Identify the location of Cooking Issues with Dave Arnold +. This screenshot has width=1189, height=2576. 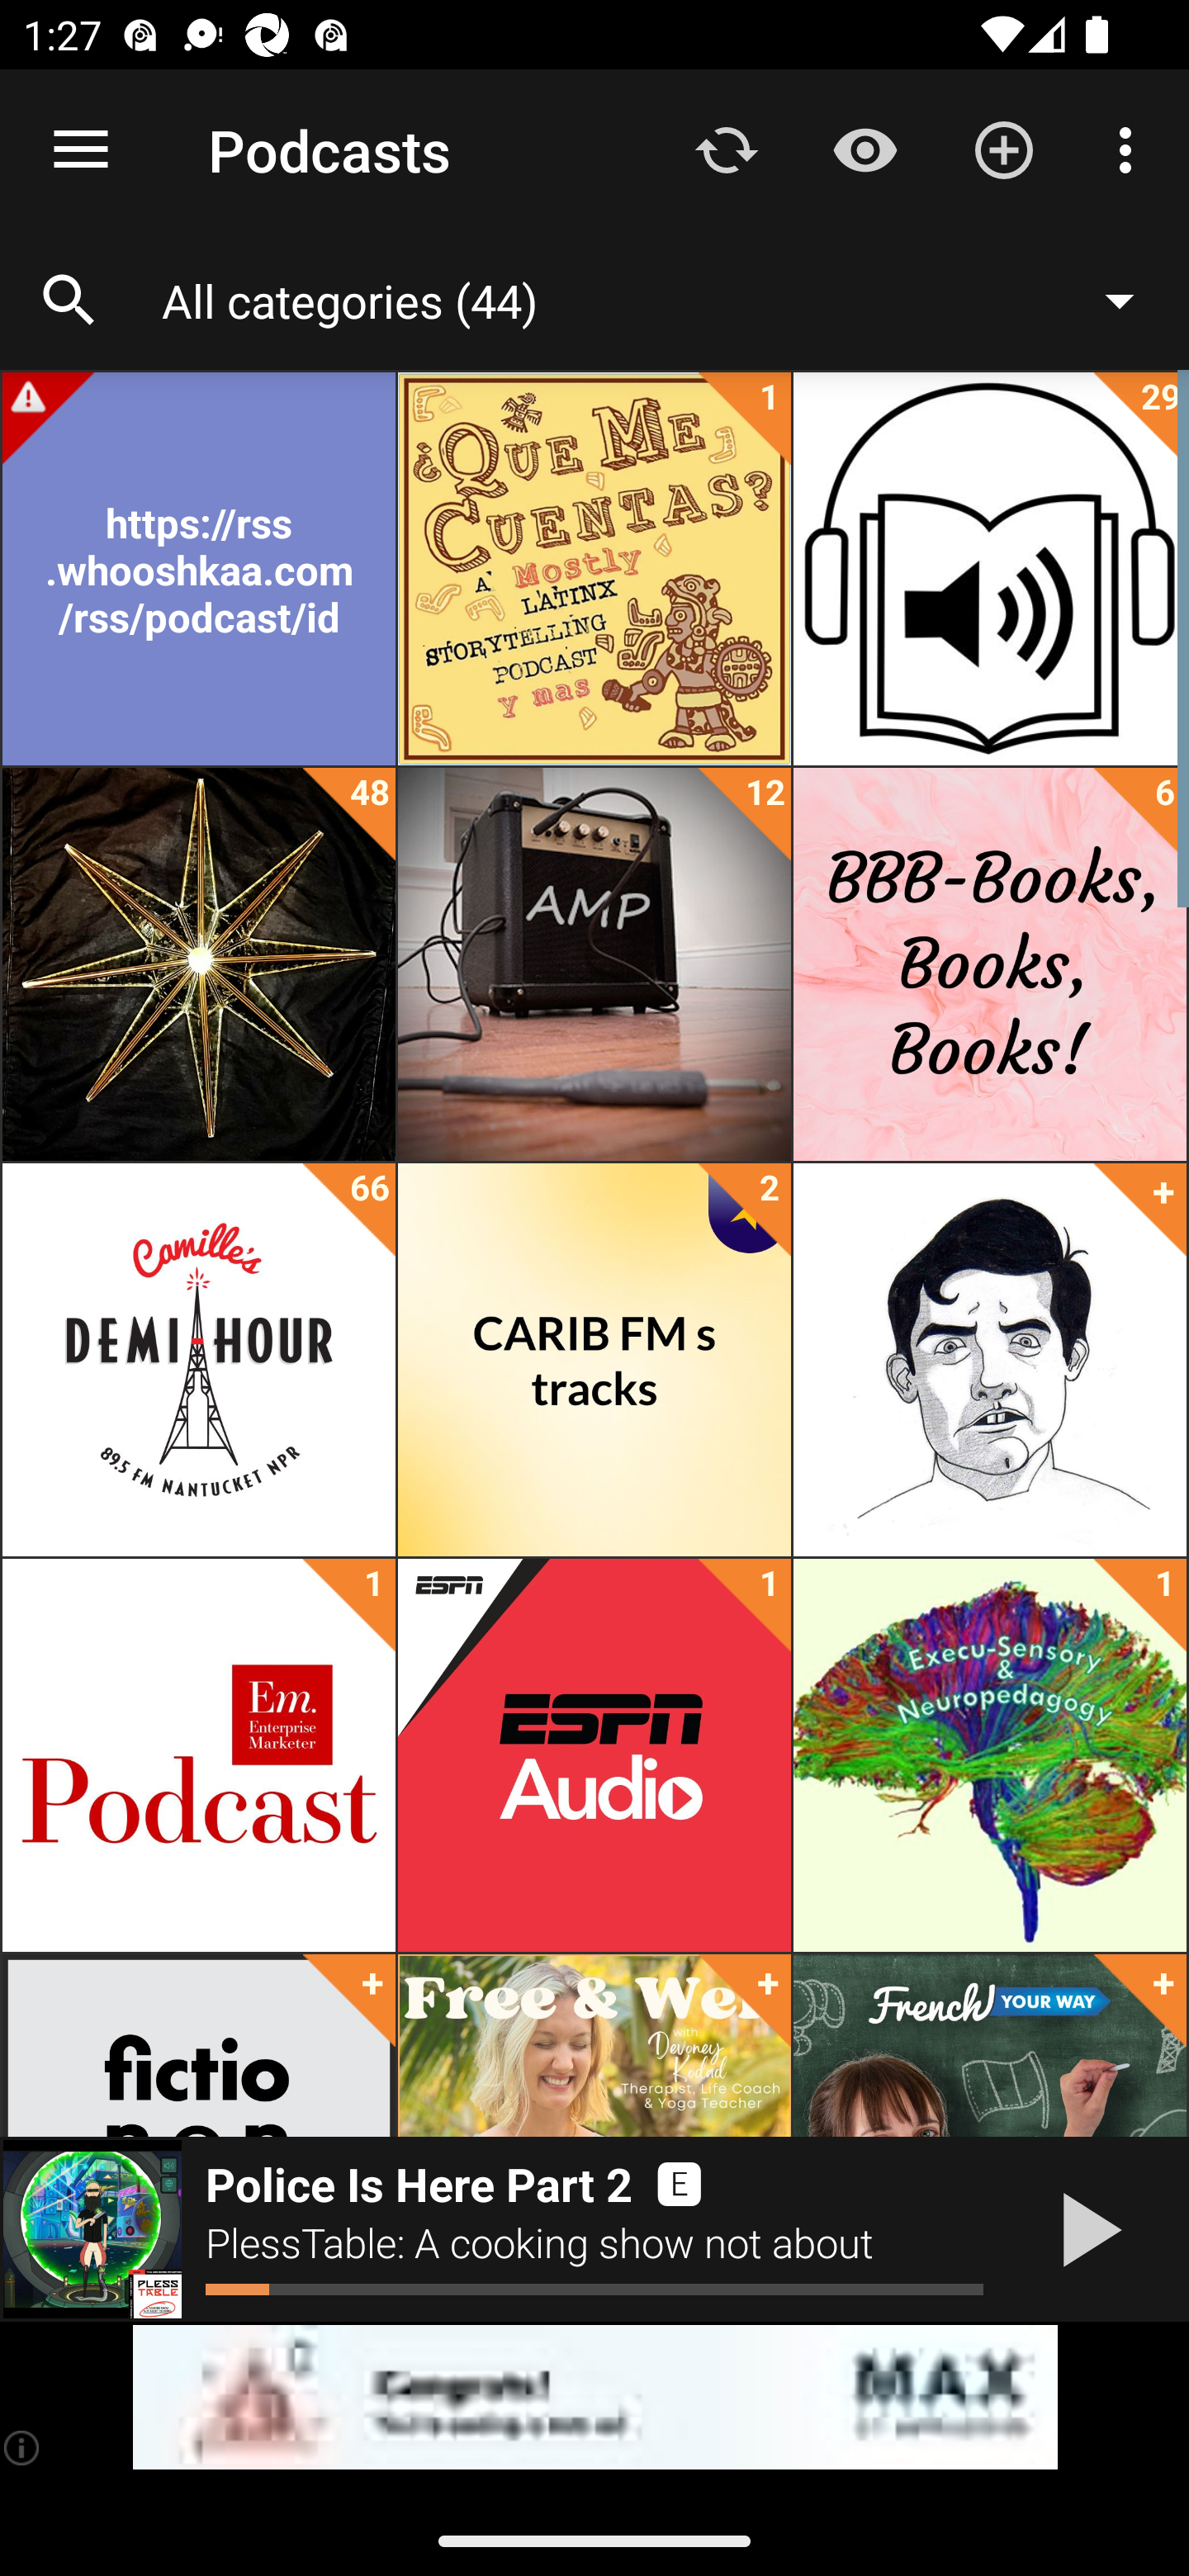
(989, 1360).